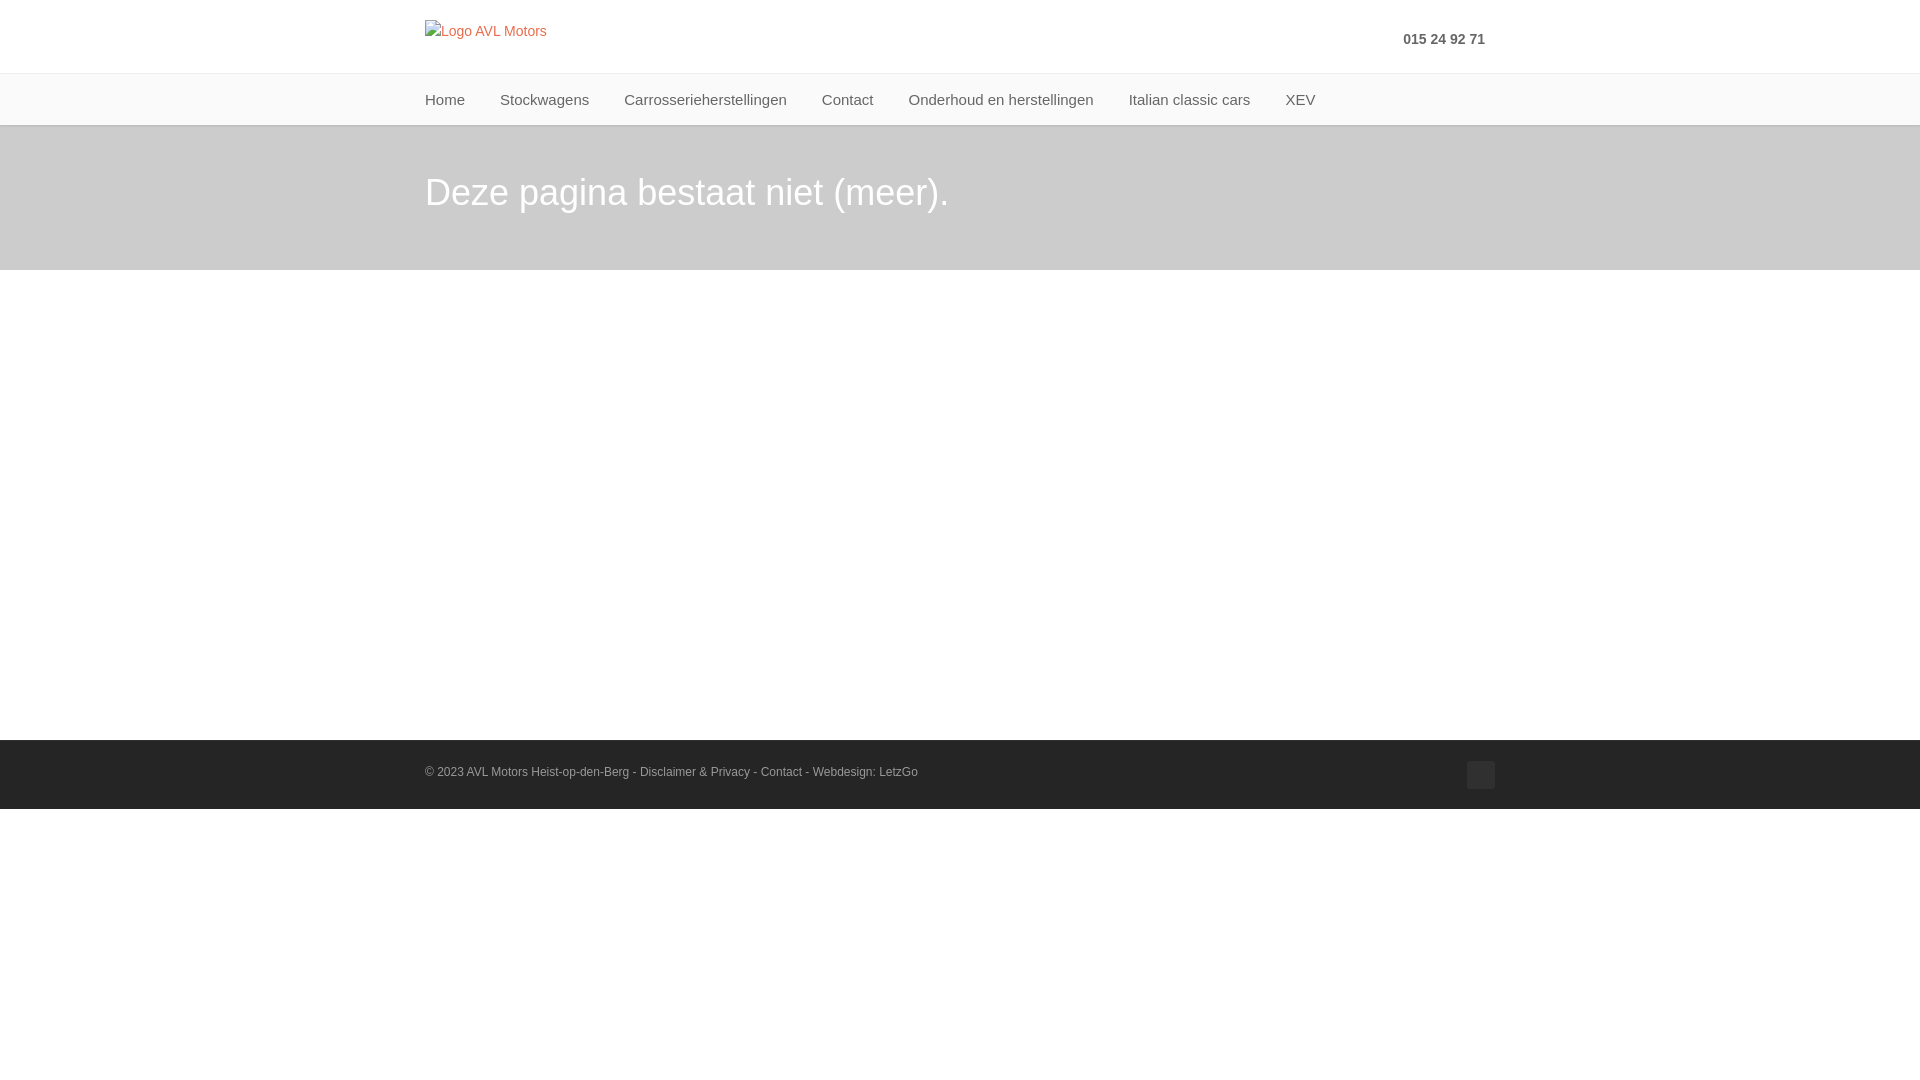 This screenshot has height=1080, width=1920. Describe the element at coordinates (782, 772) in the screenshot. I see `Contact` at that location.